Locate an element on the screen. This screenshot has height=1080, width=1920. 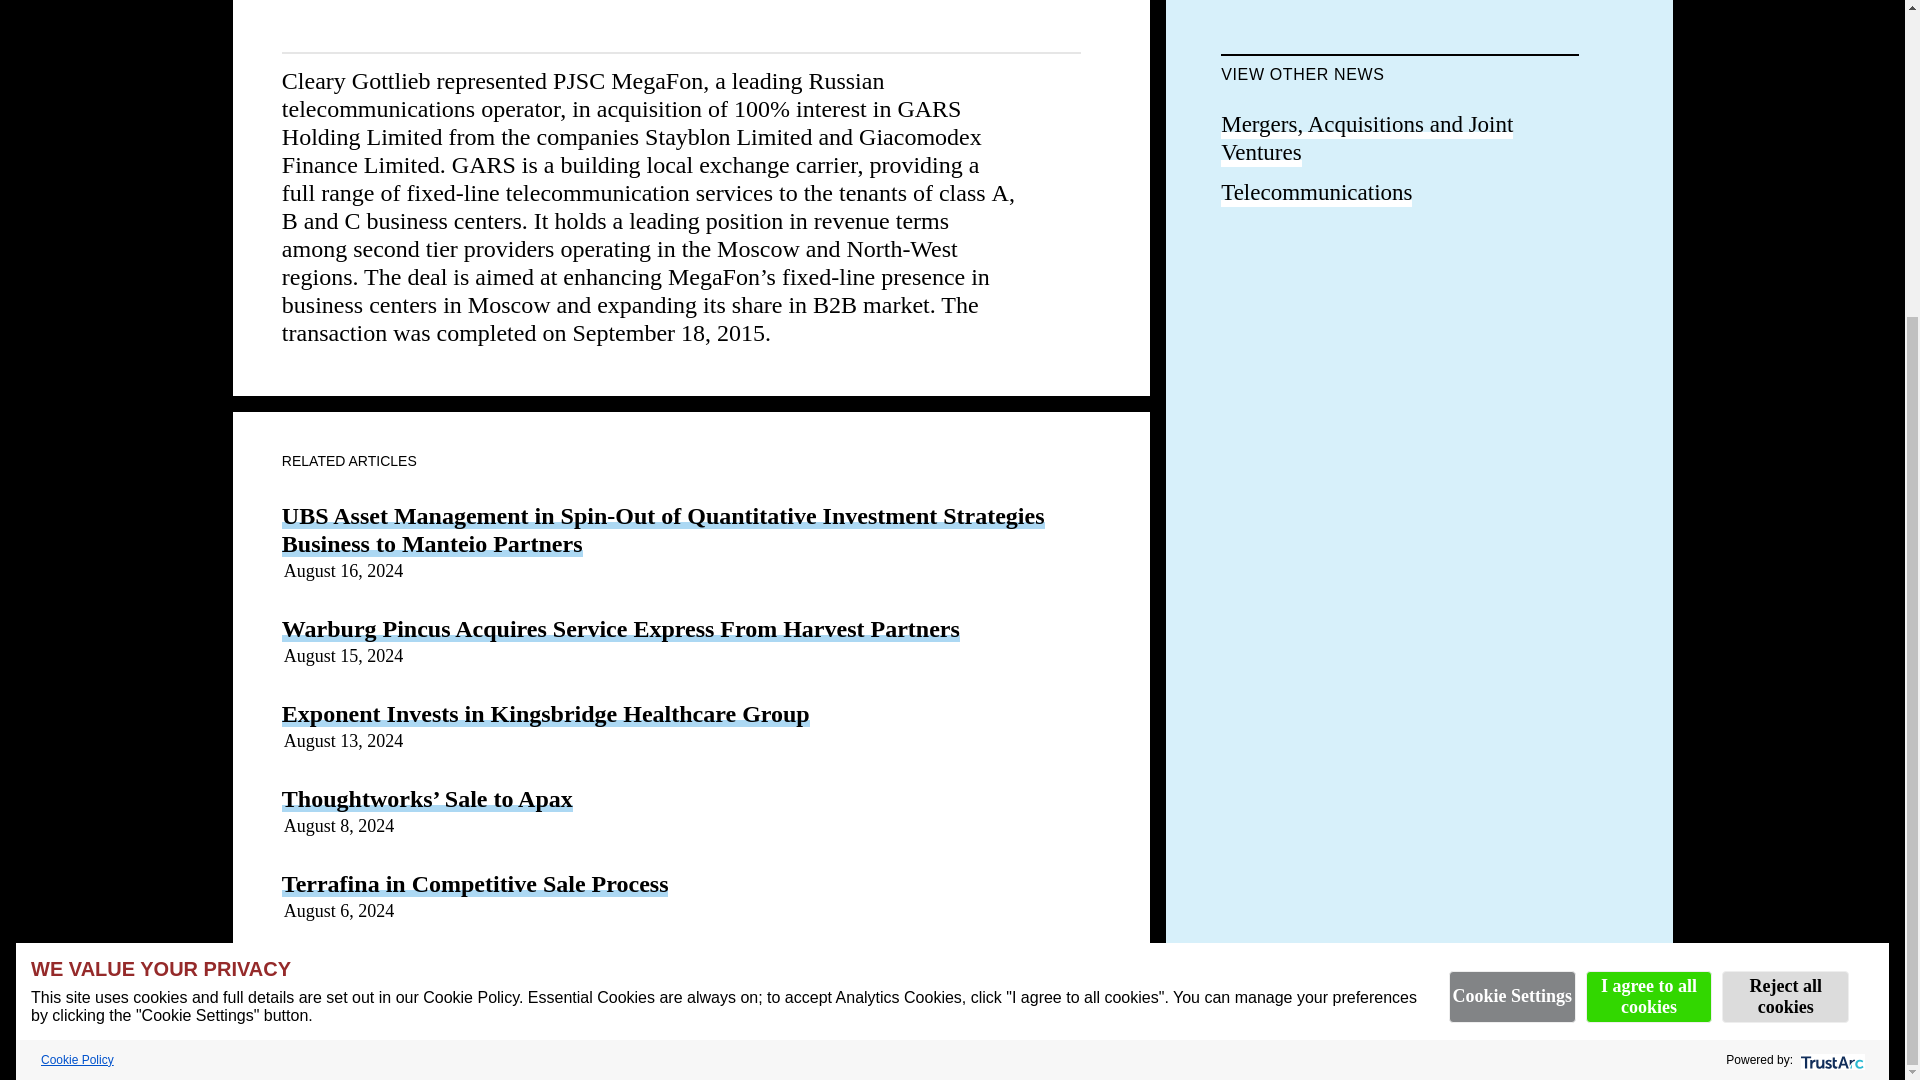
Alumni Login is located at coordinates (355, 992).